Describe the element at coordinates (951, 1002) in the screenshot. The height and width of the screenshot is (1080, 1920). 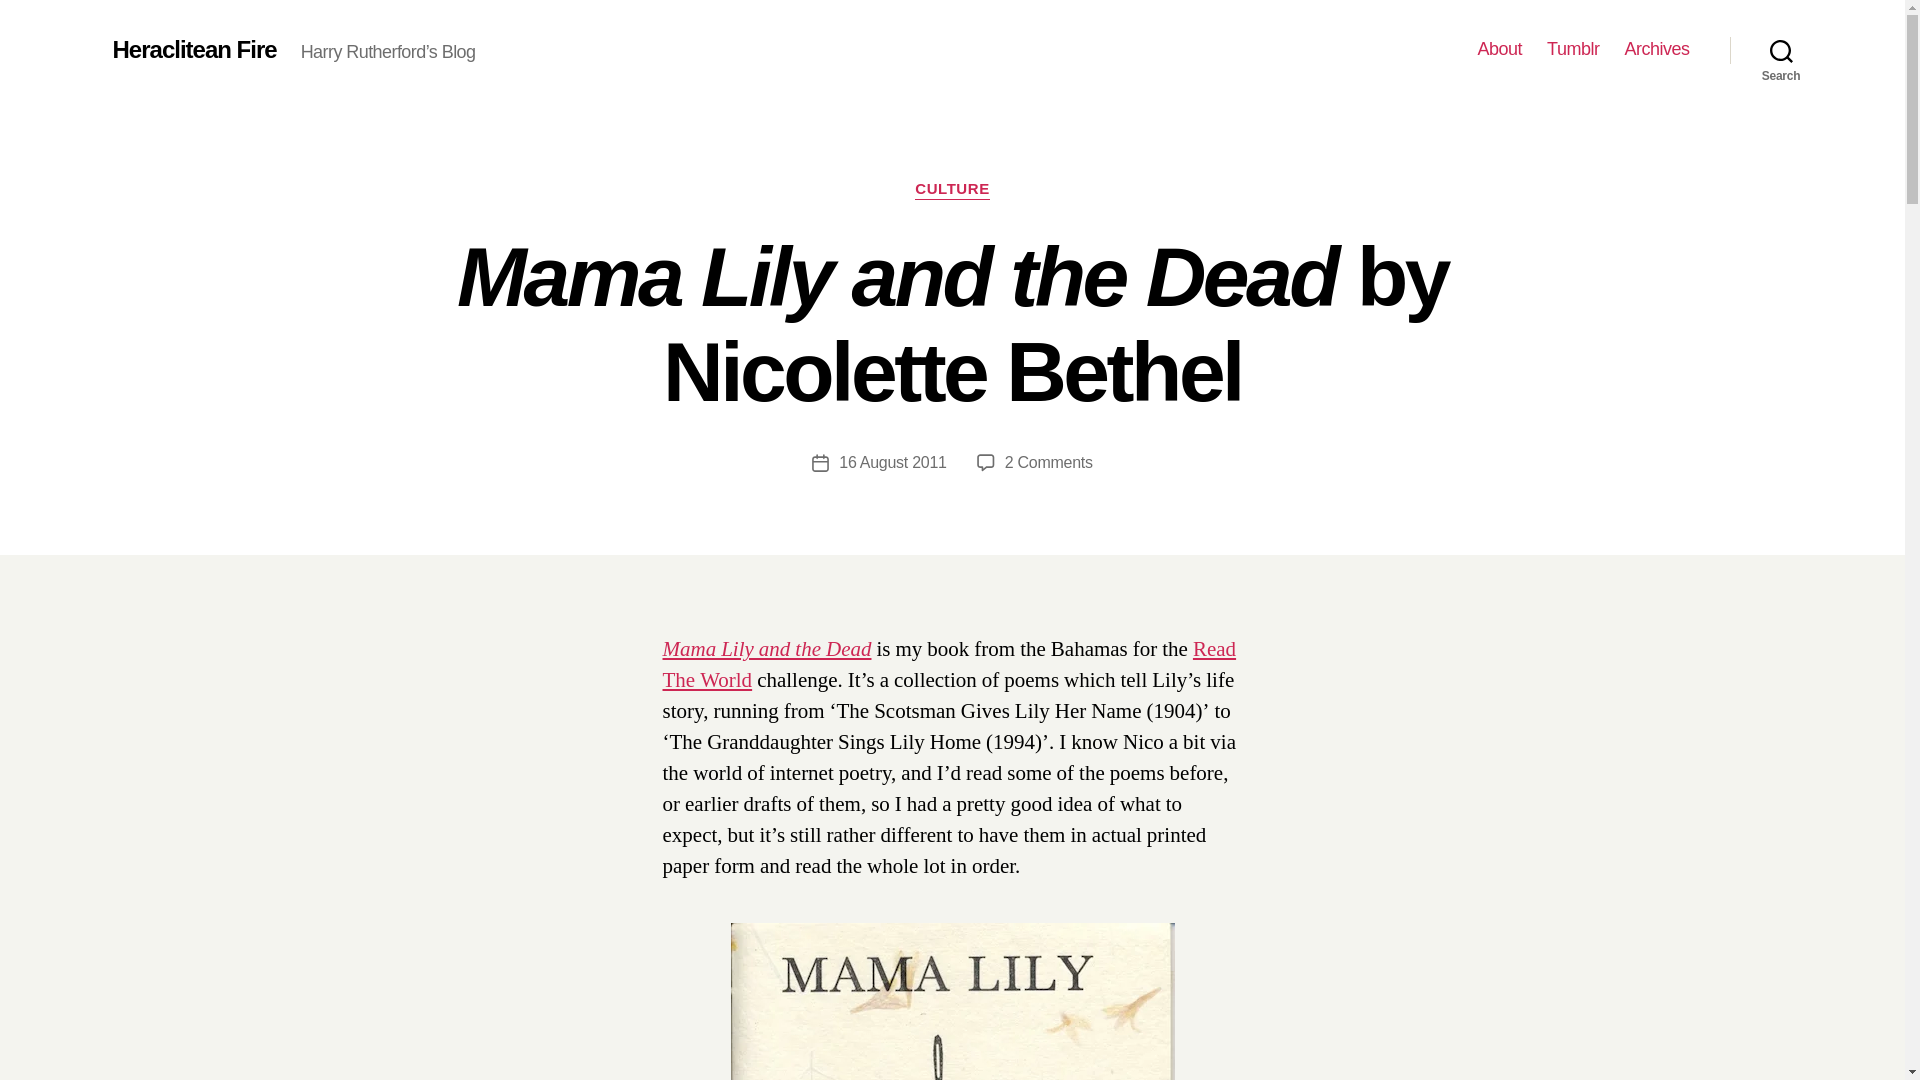
I see `16 August 2011` at that location.